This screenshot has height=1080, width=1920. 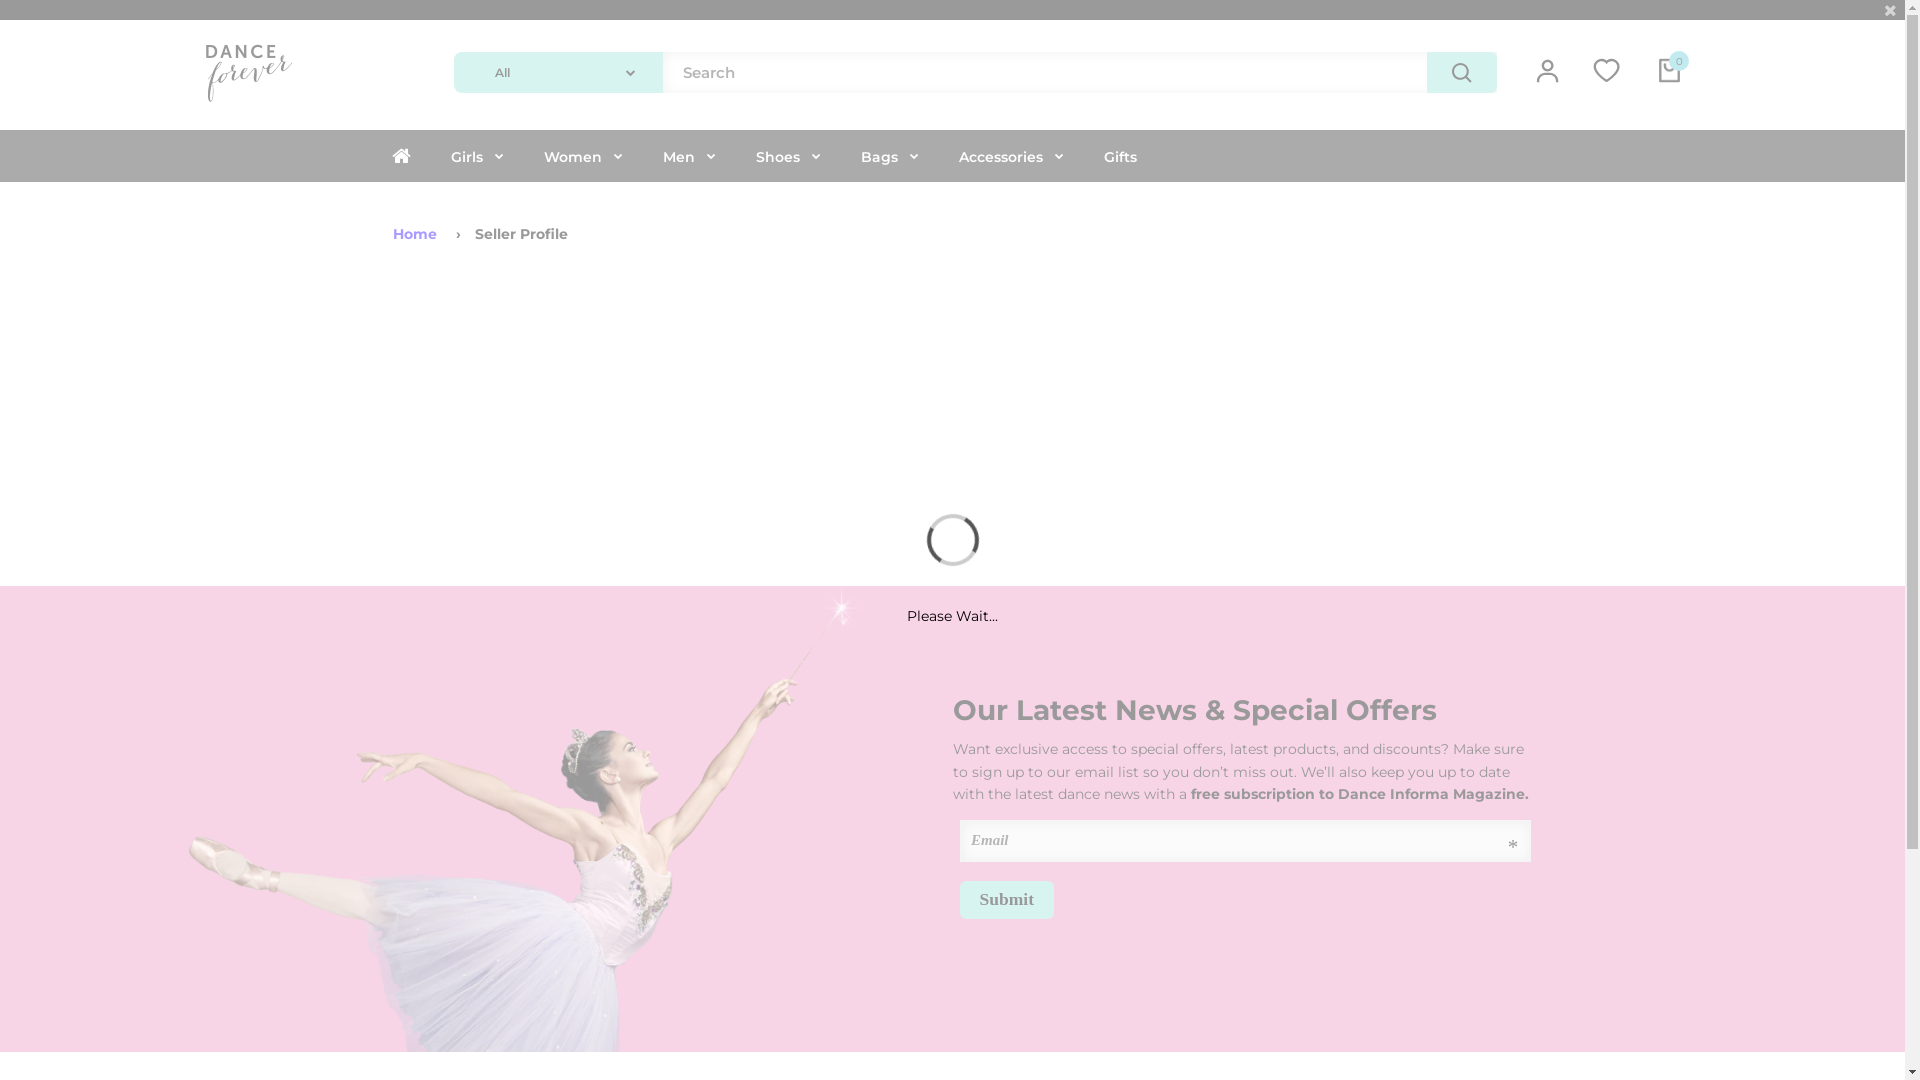 What do you see at coordinates (416, 234) in the screenshot?
I see `Home` at bounding box center [416, 234].